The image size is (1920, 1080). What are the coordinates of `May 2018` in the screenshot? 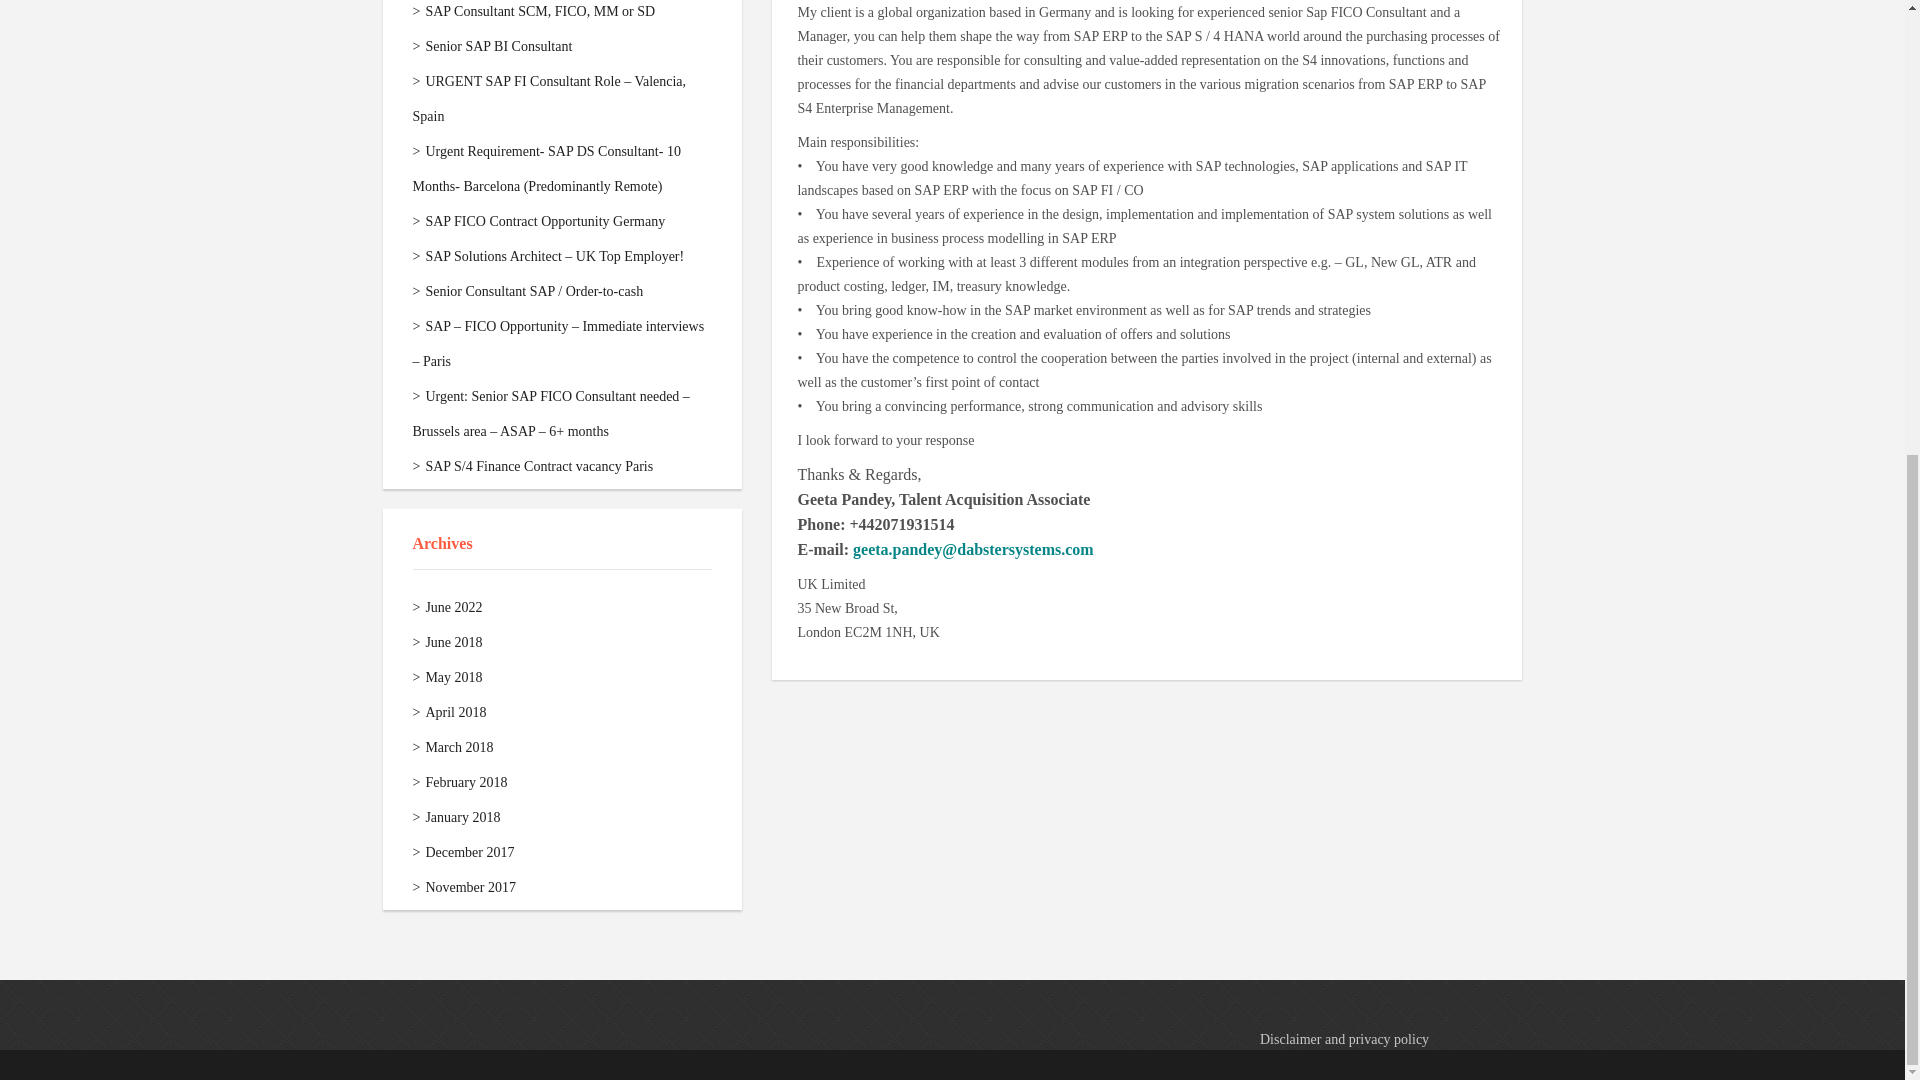 It's located at (446, 676).